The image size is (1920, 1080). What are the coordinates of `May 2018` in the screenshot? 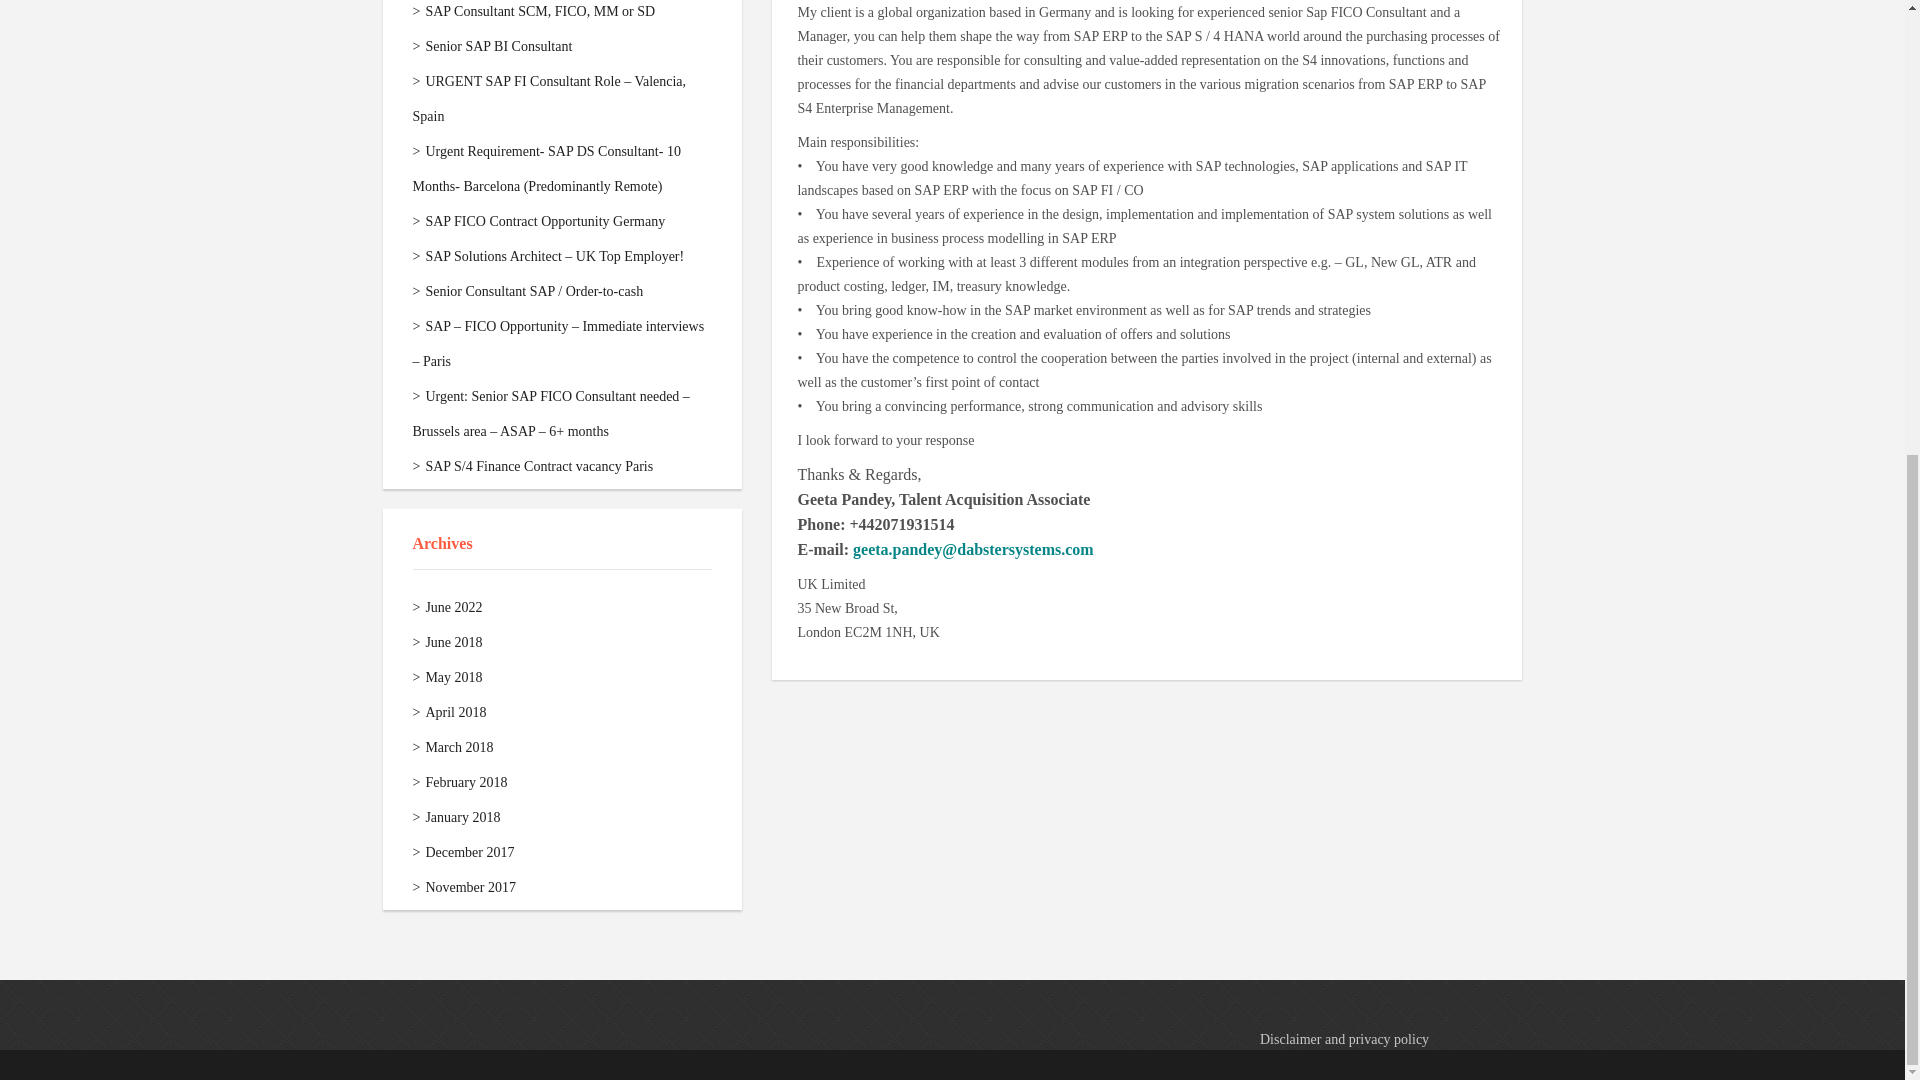 It's located at (446, 676).